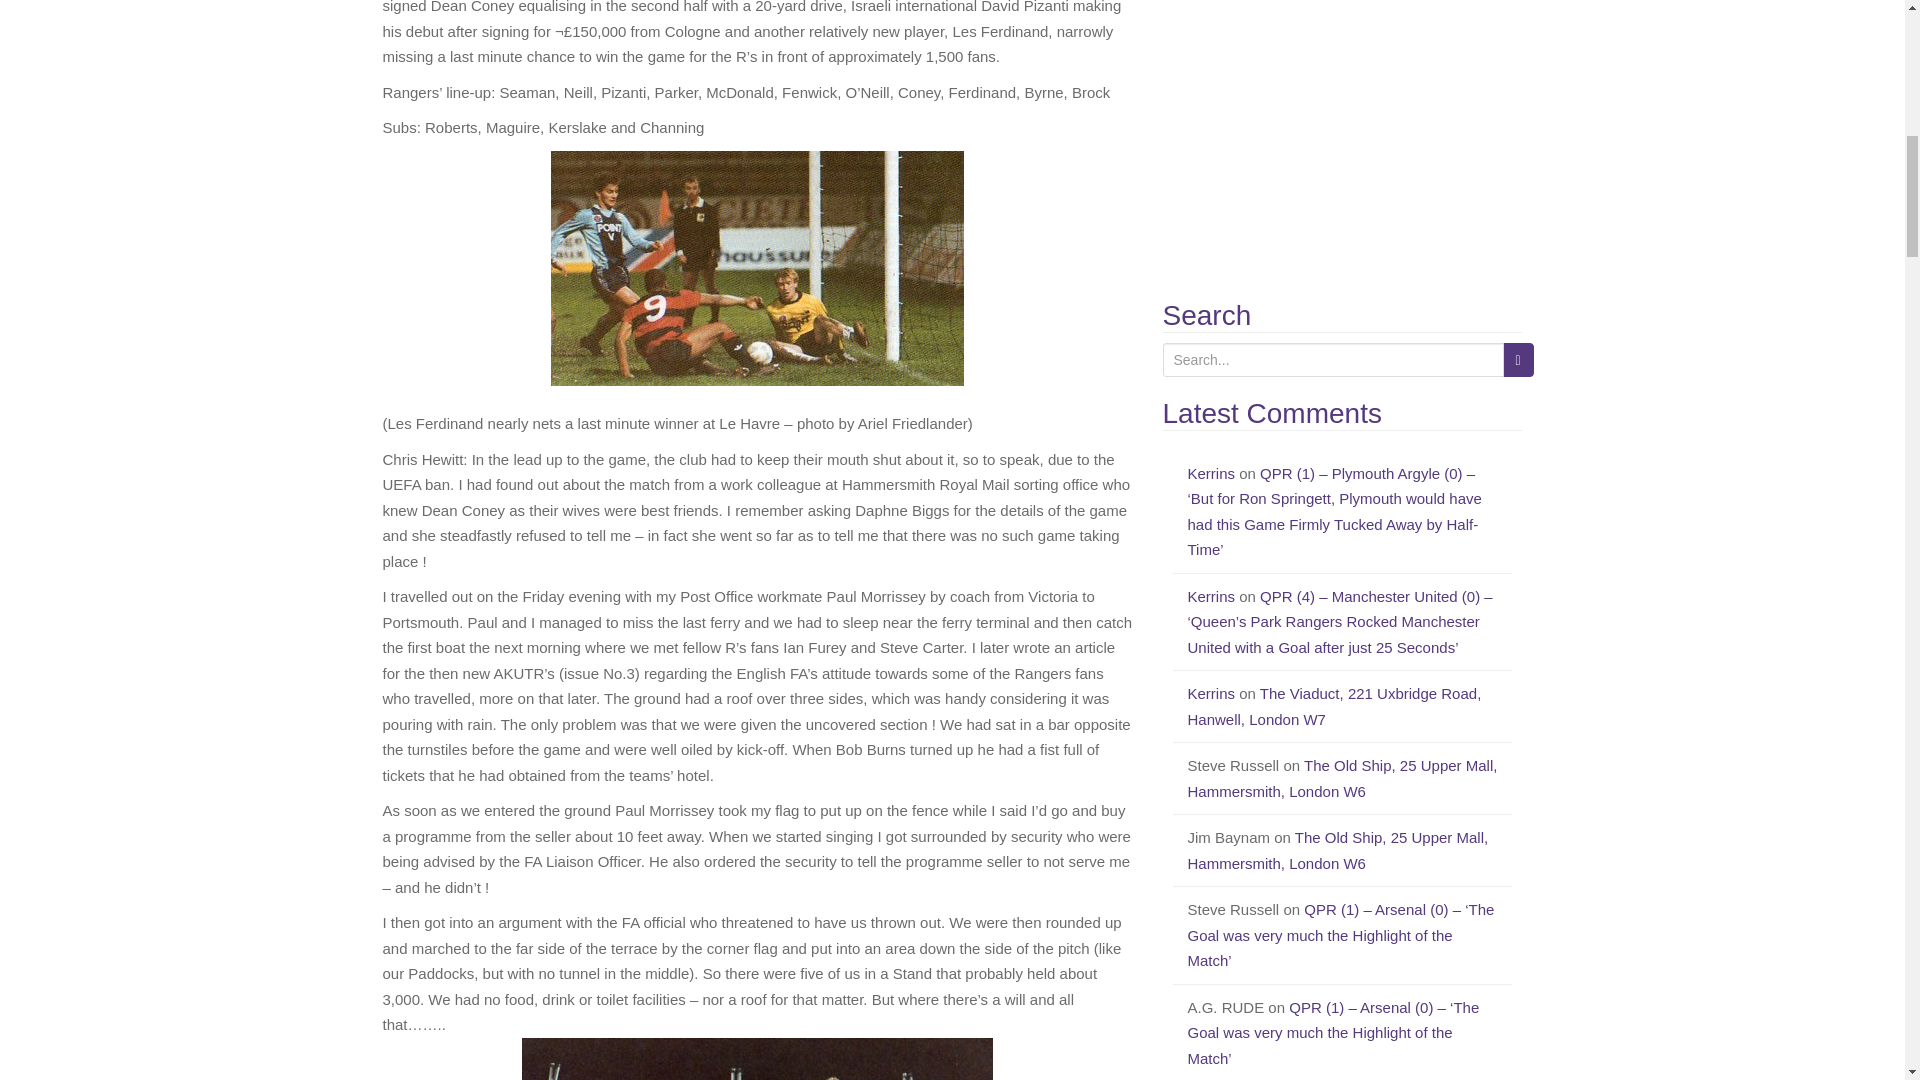 This screenshot has height=1080, width=1920. Describe the element at coordinates (757, 1058) in the screenshot. I see `LeHavrefansQPR1987389` at that location.